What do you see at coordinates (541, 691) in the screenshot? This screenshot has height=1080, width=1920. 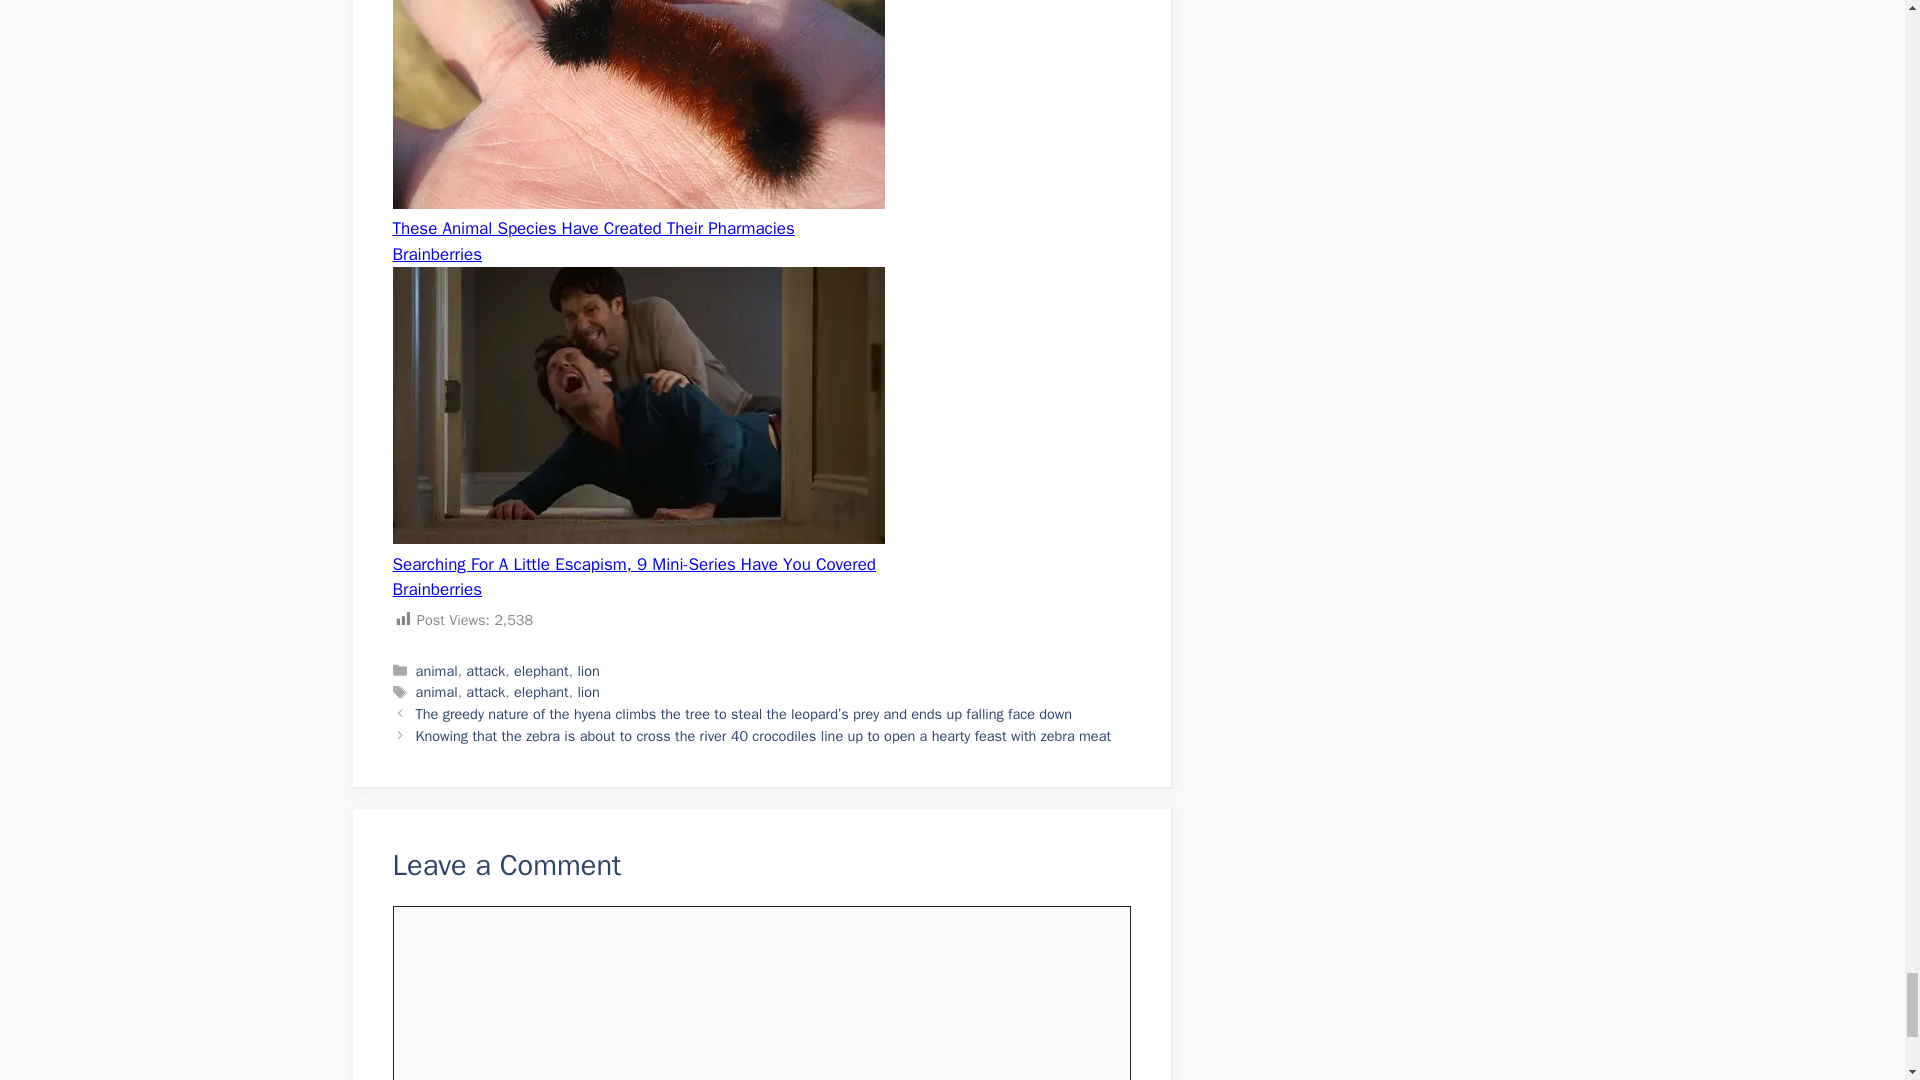 I see `elephant` at bounding box center [541, 691].